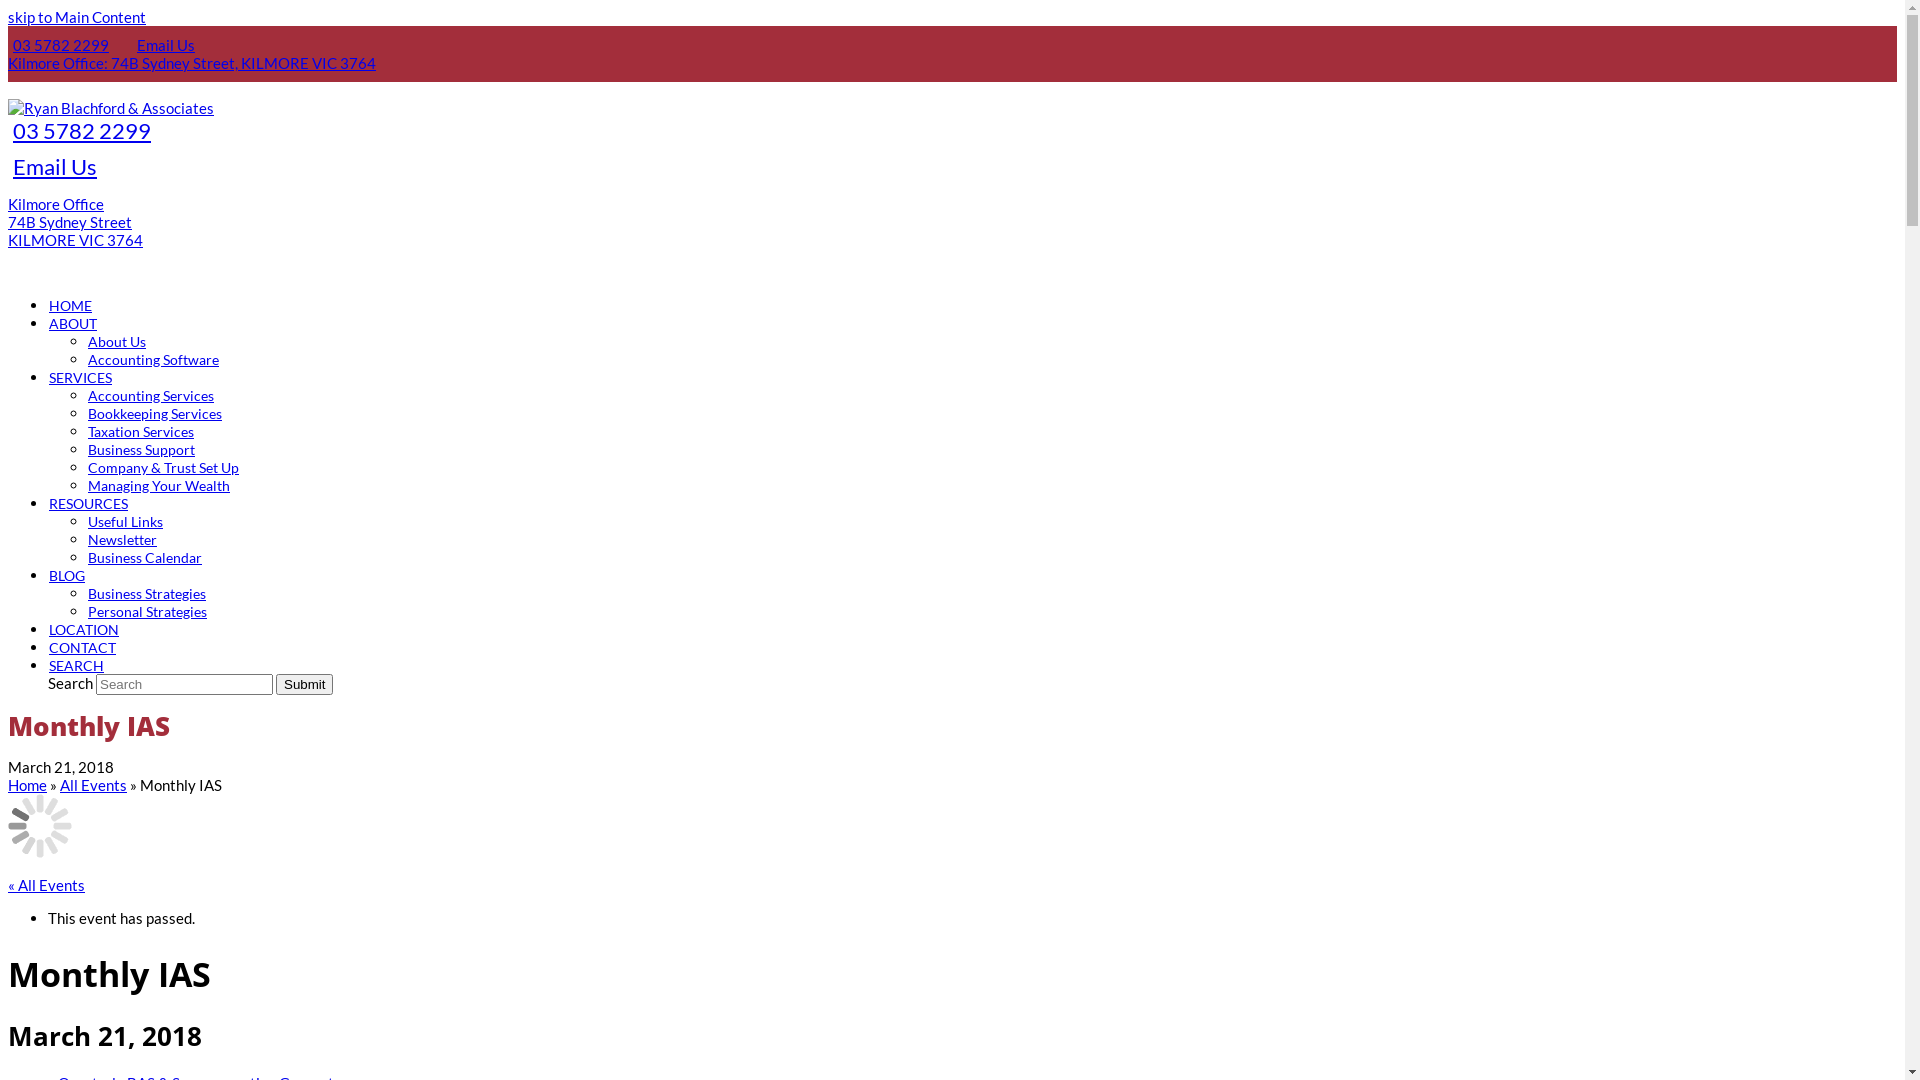  Describe the element at coordinates (155, 413) in the screenshot. I see `Bookkeeping Services` at that location.